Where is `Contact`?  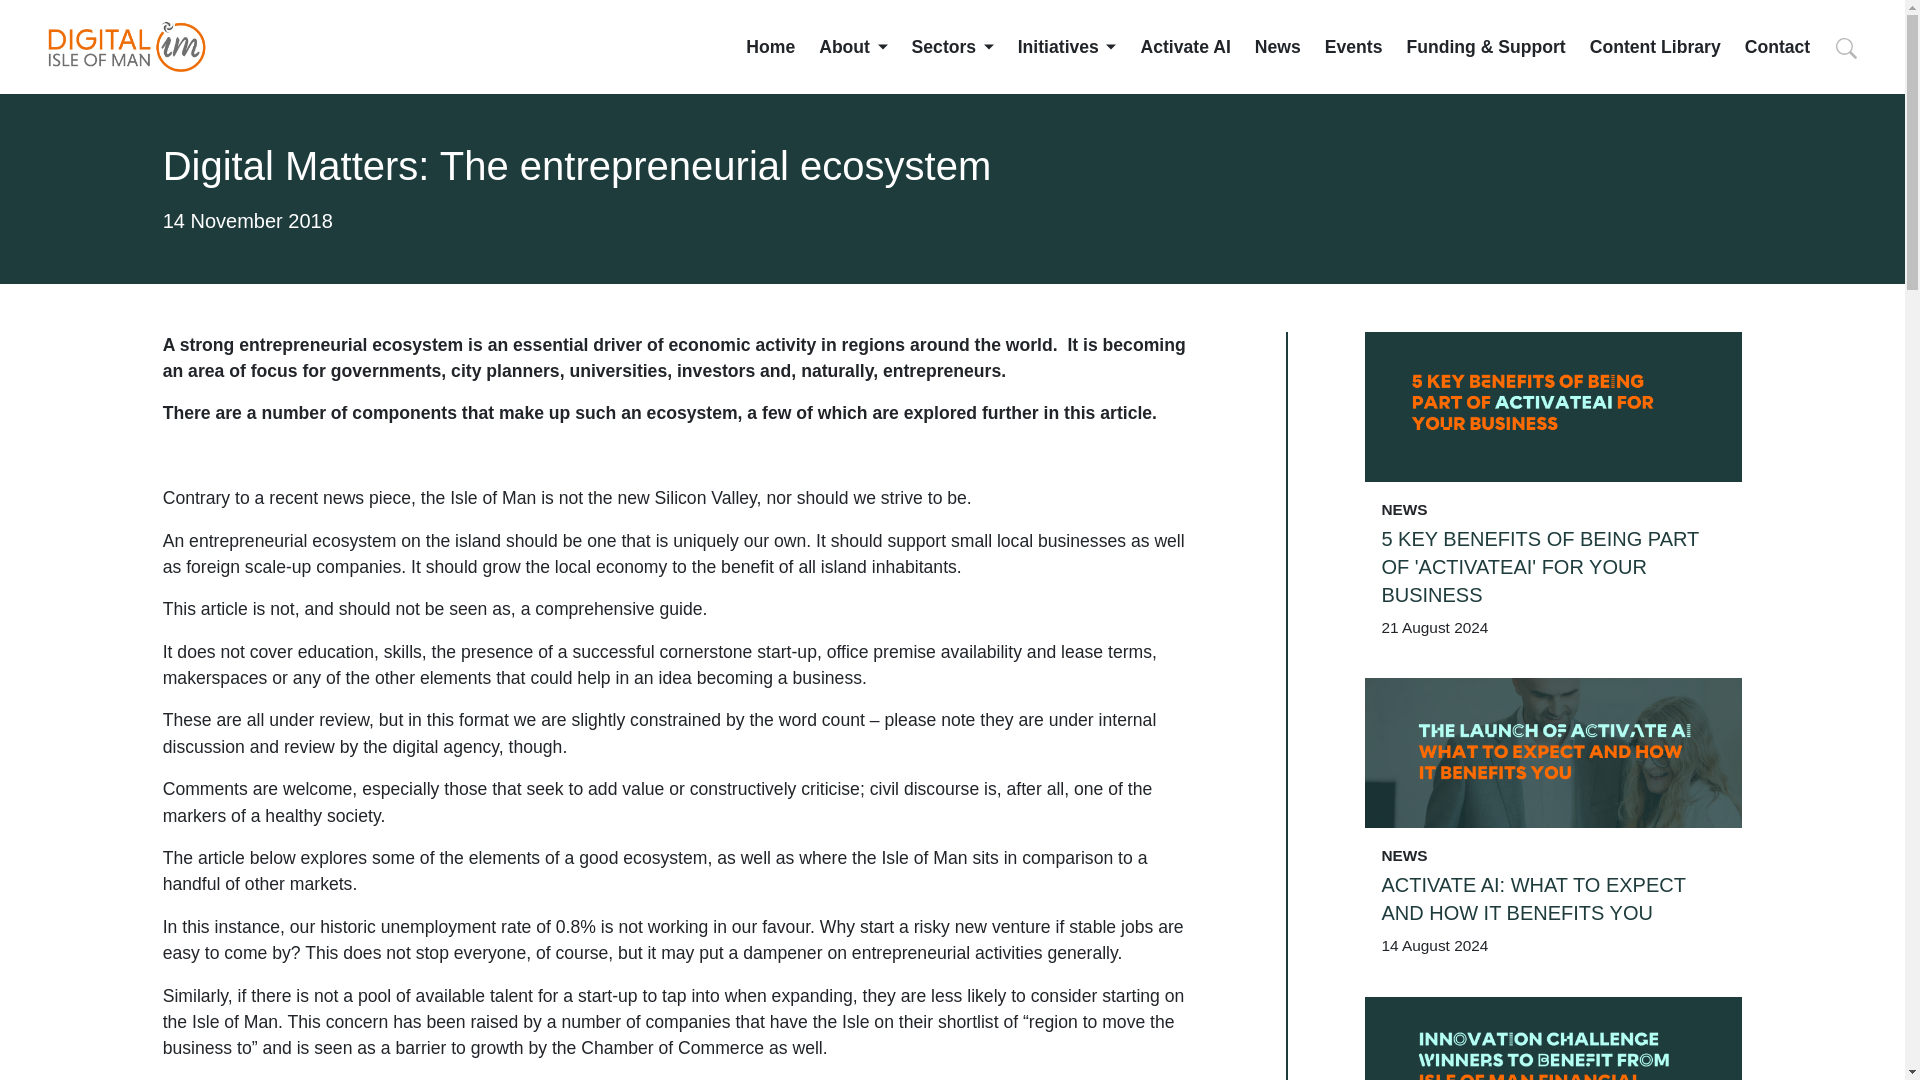
Contact is located at coordinates (1778, 46).